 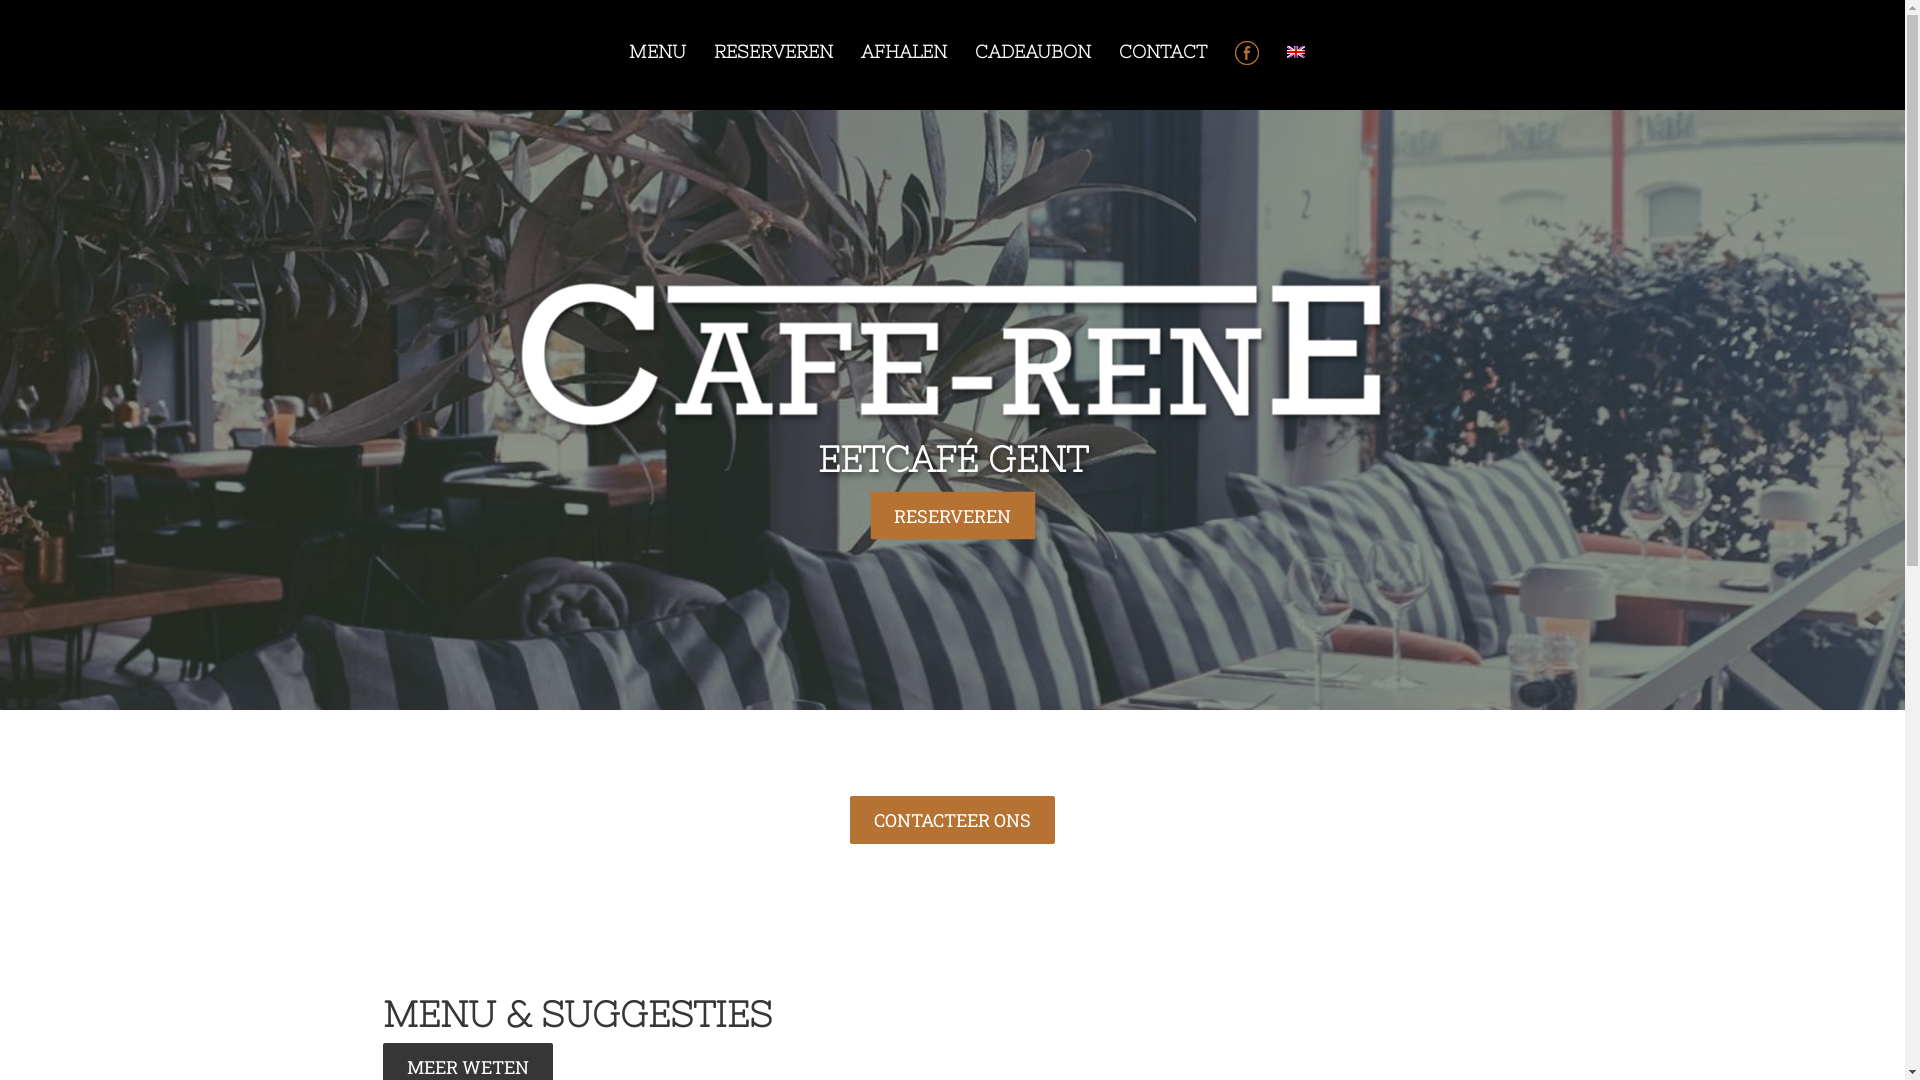 What do you see at coordinates (1032, 52) in the screenshot?
I see `CADEAUBON` at bounding box center [1032, 52].